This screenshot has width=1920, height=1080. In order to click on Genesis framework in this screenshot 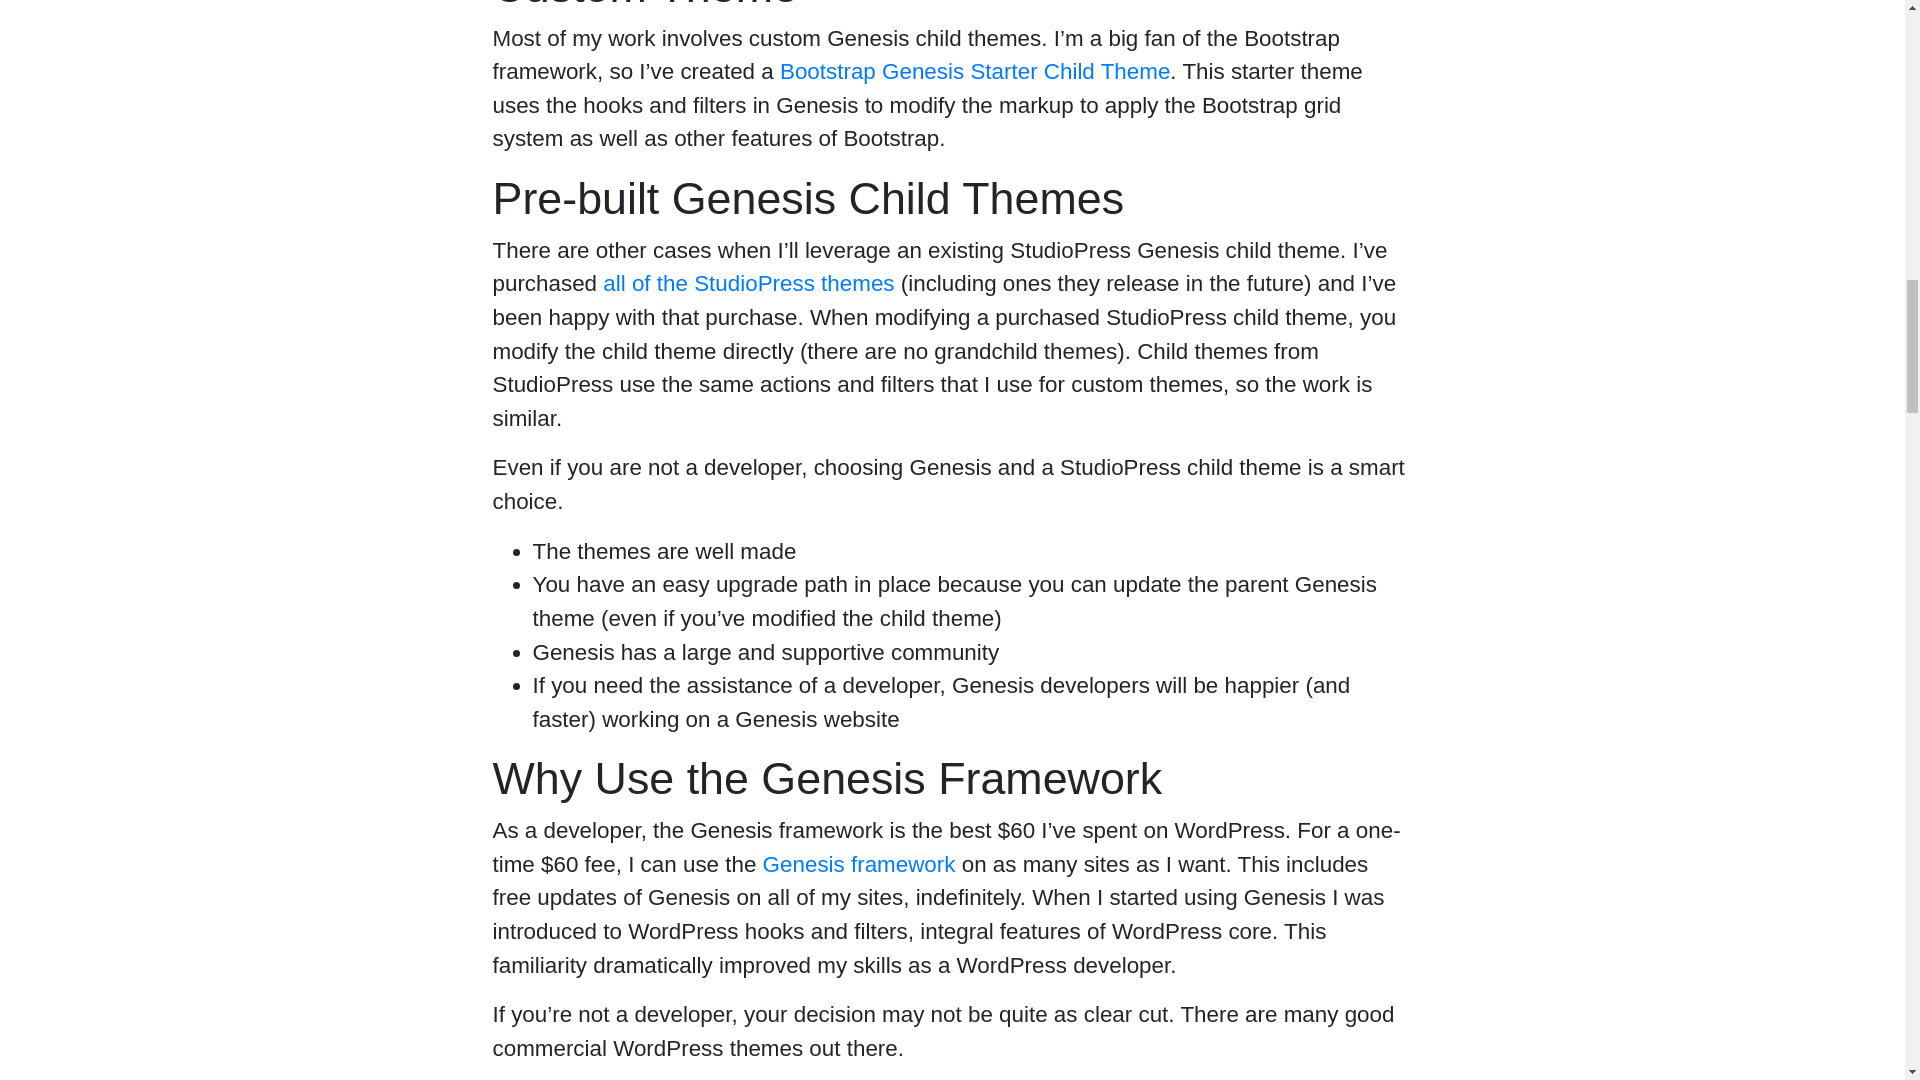, I will do `click(859, 864)`.